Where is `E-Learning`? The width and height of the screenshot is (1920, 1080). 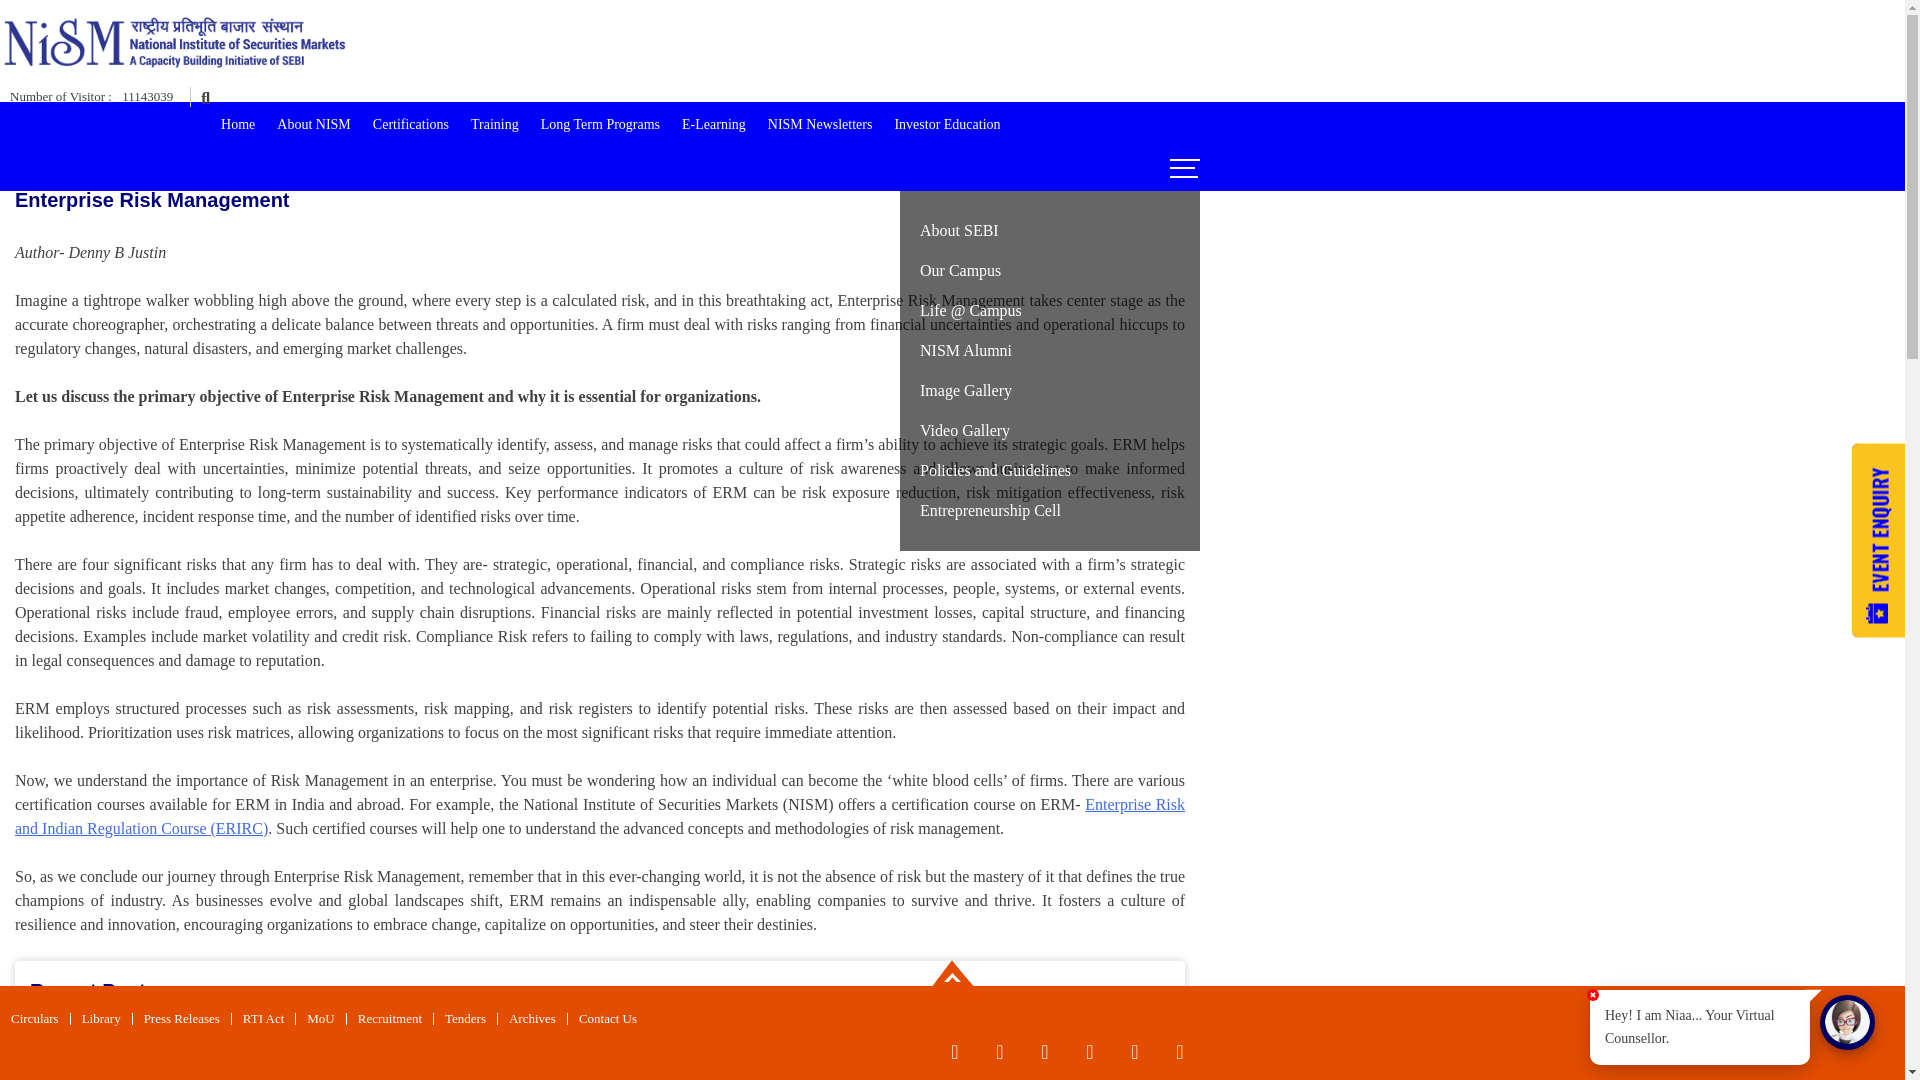
E-Learning is located at coordinates (713, 124).